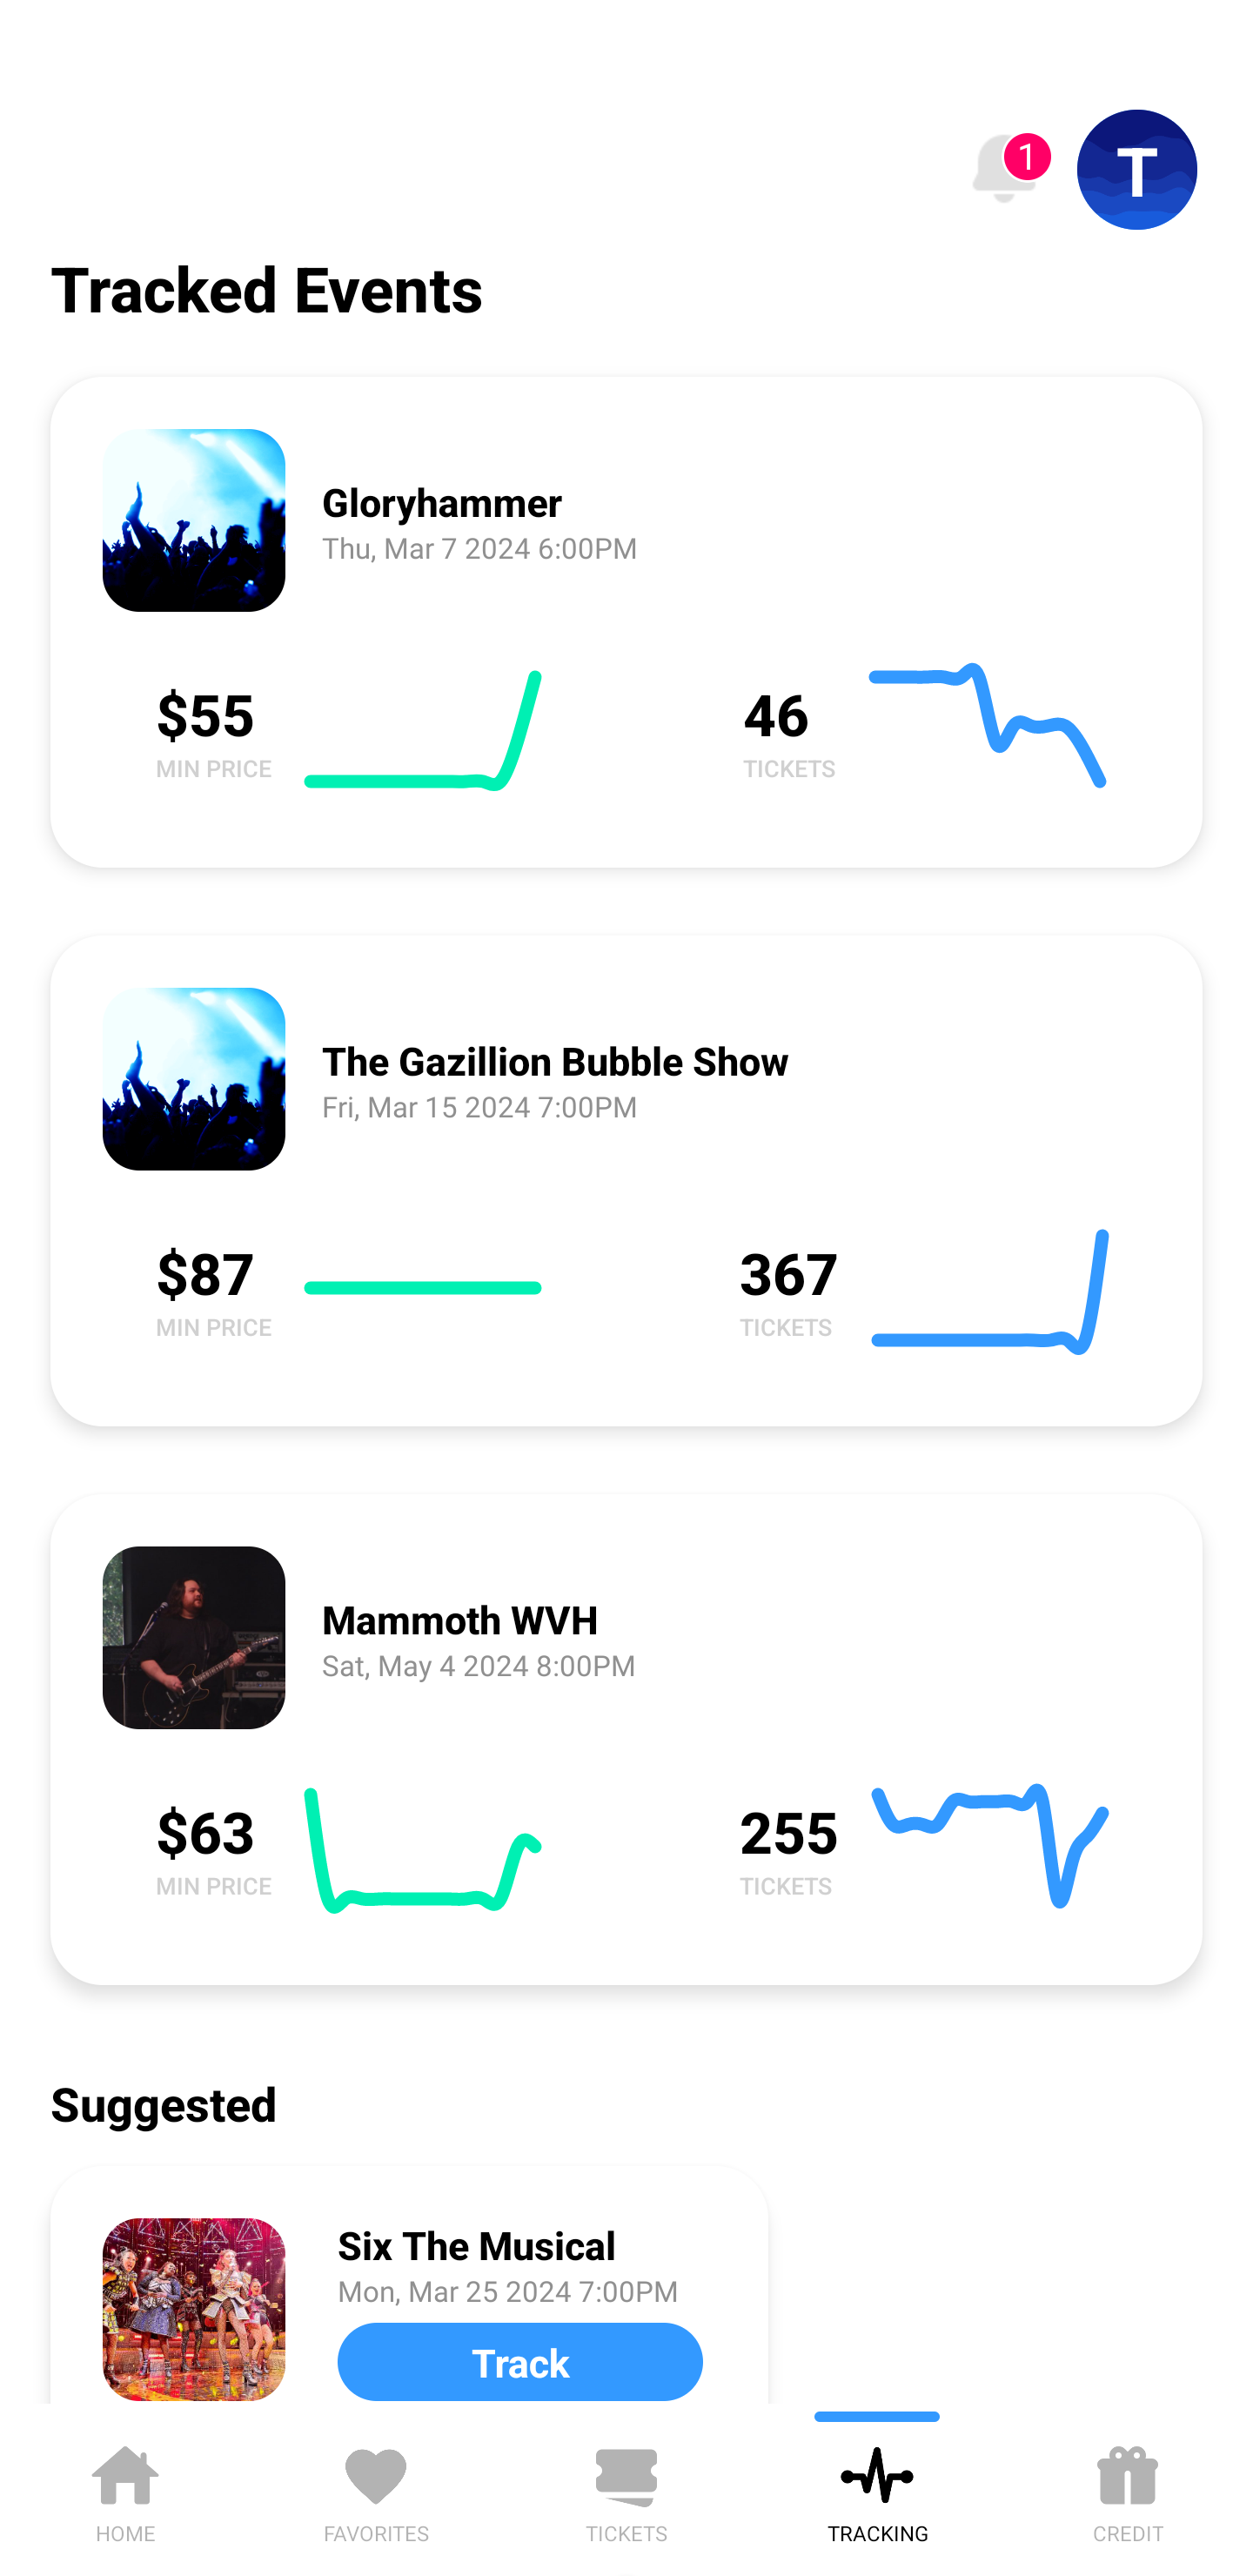  Describe the element at coordinates (1128, 2489) in the screenshot. I see `CREDIT` at that location.